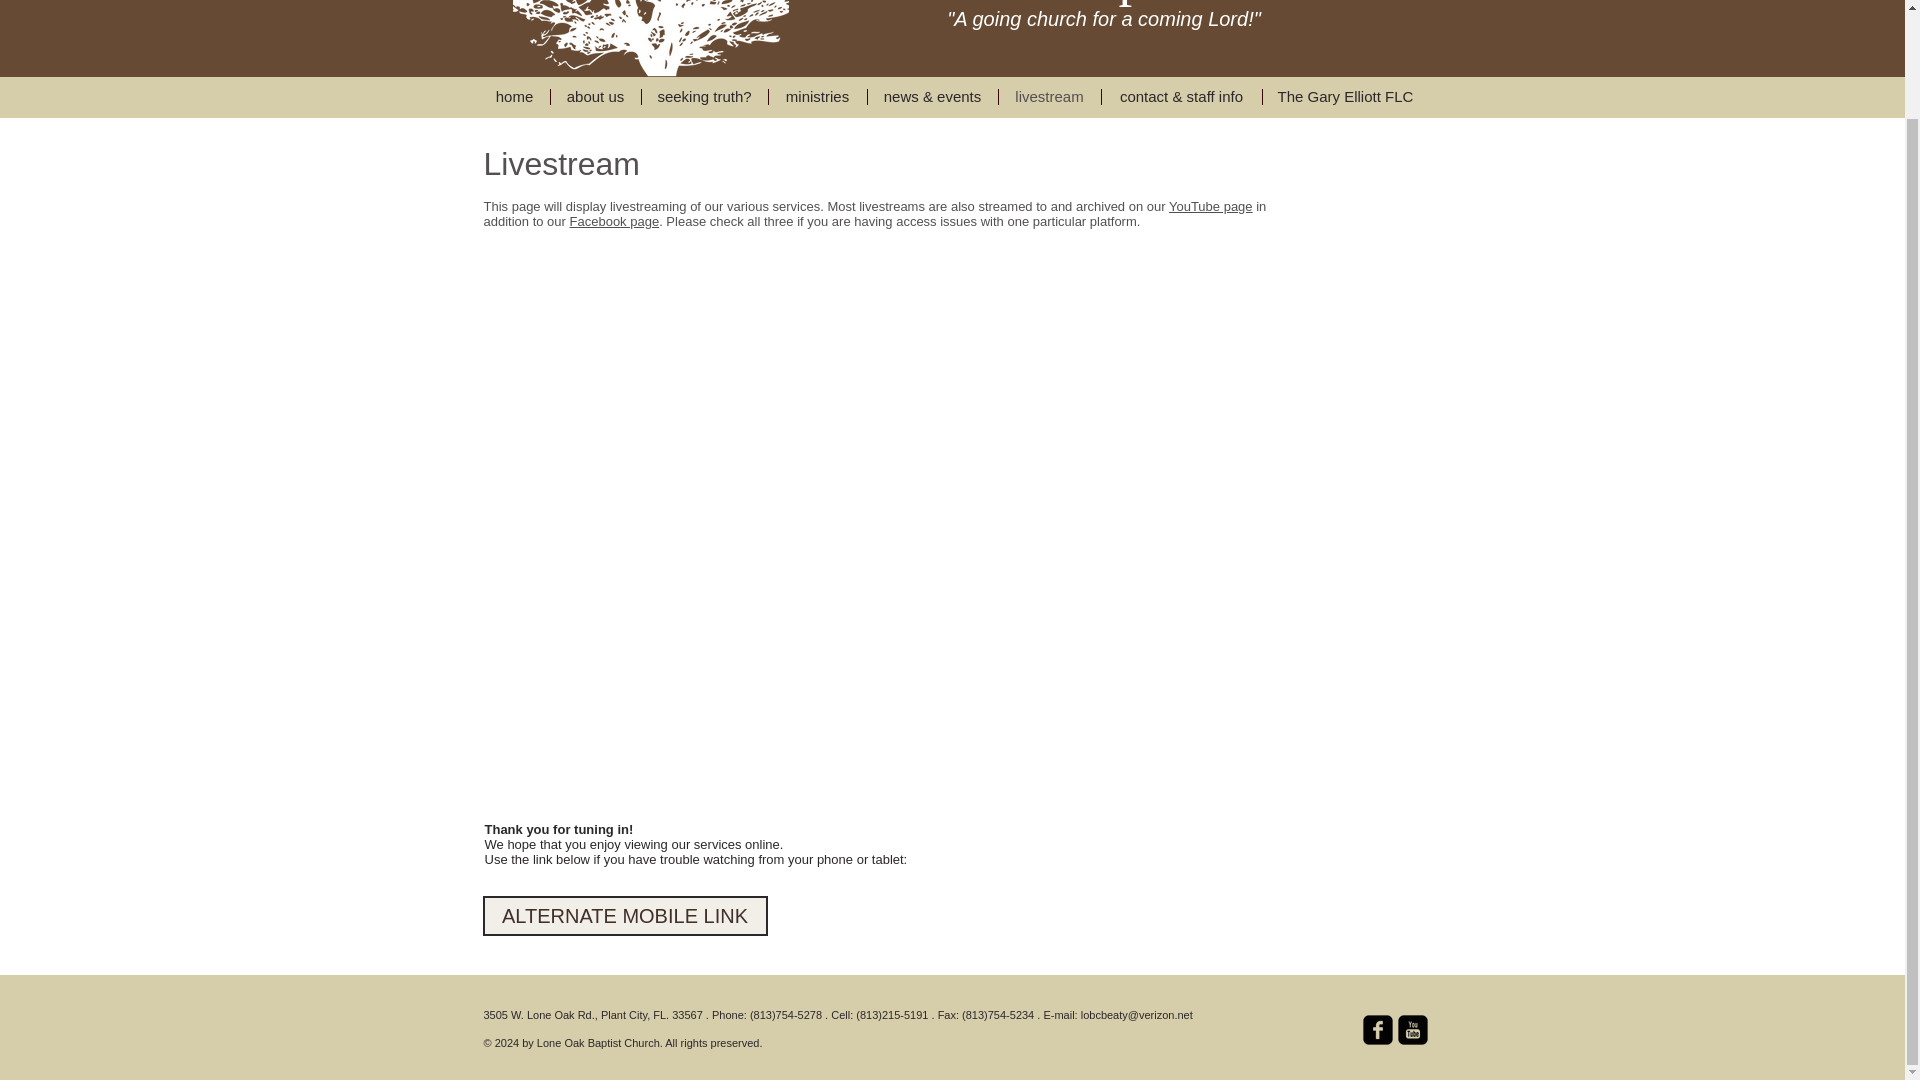  Describe the element at coordinates (1211, 206) in the screenshot. I see `YouTube page` at that location.